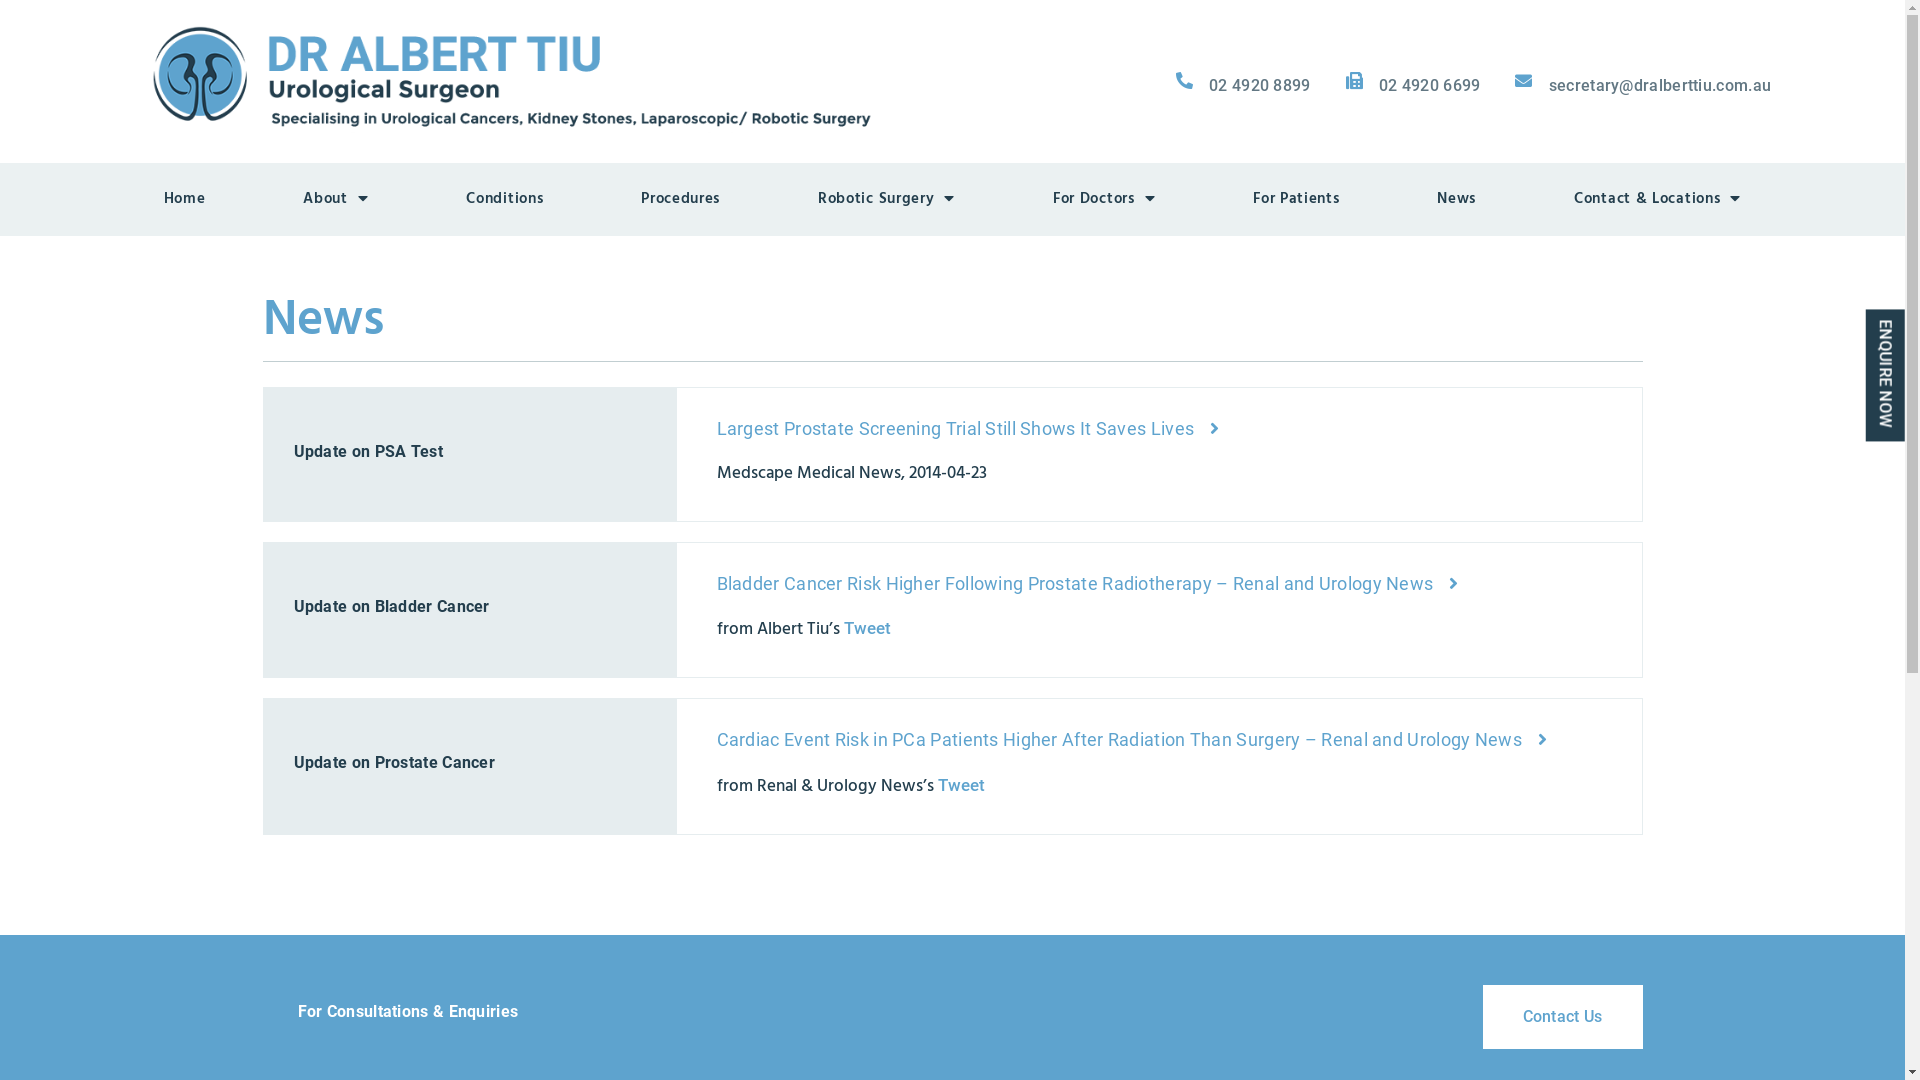 This screenshot has width=1920, height=1080. What do you see at coordinates (1242, 86) in the screenshot?
I see `02 4920 8899` at bounding box center [1242, 86].